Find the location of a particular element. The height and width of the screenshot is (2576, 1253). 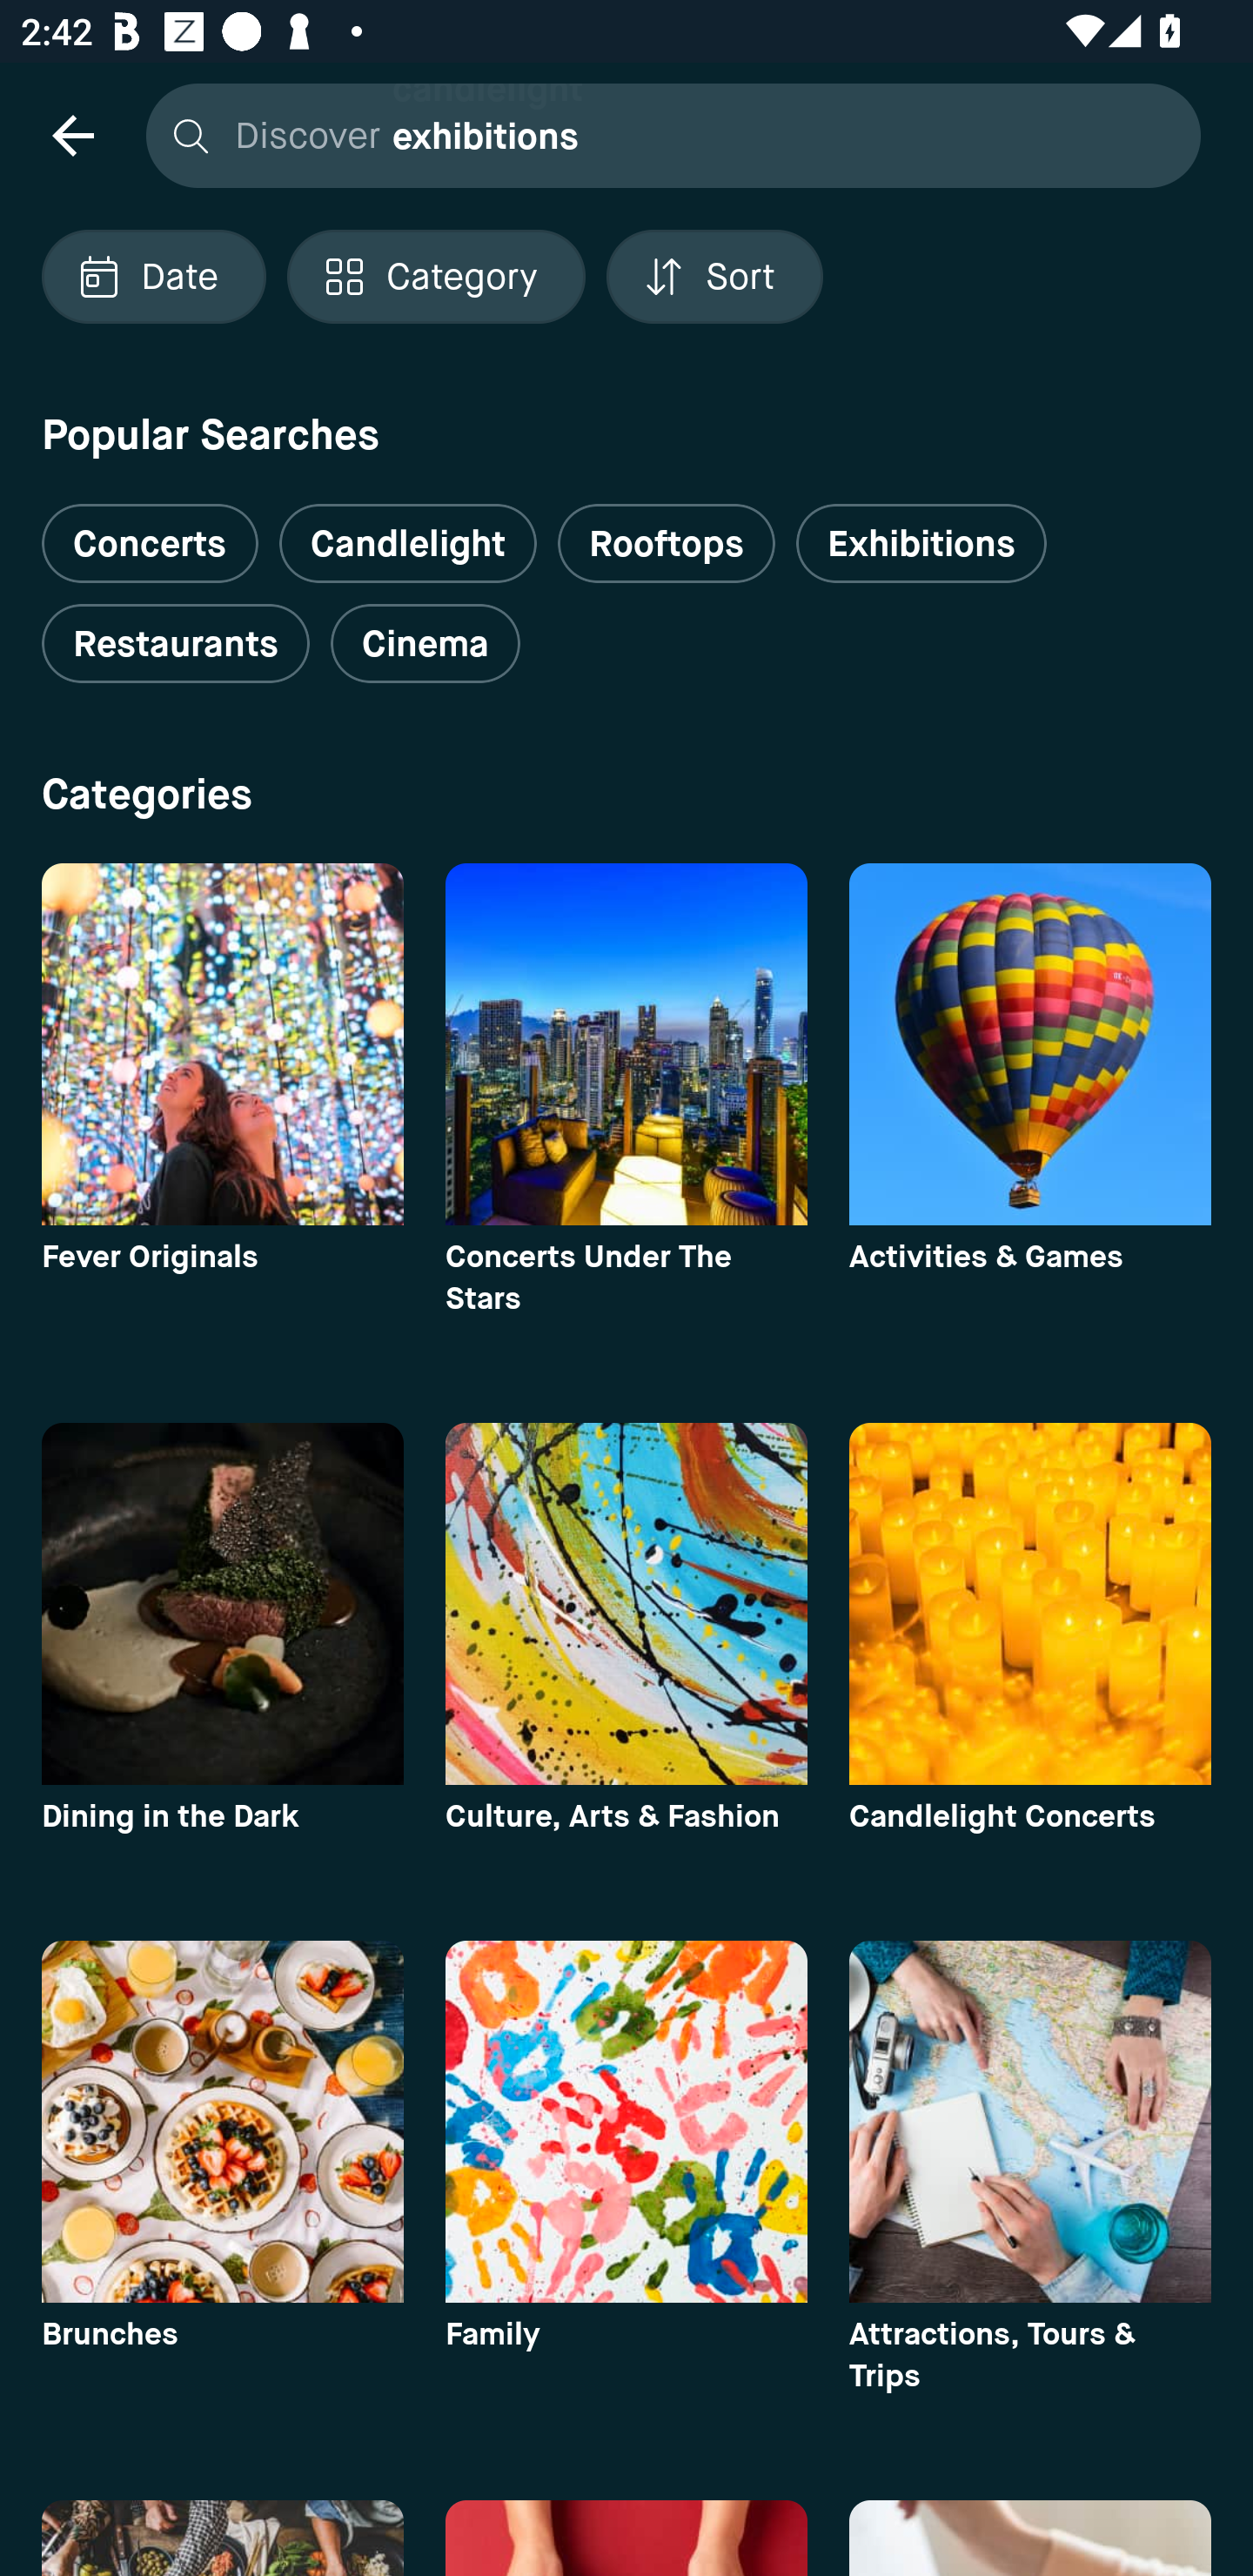

category image is located at coordinates (626, 1603).